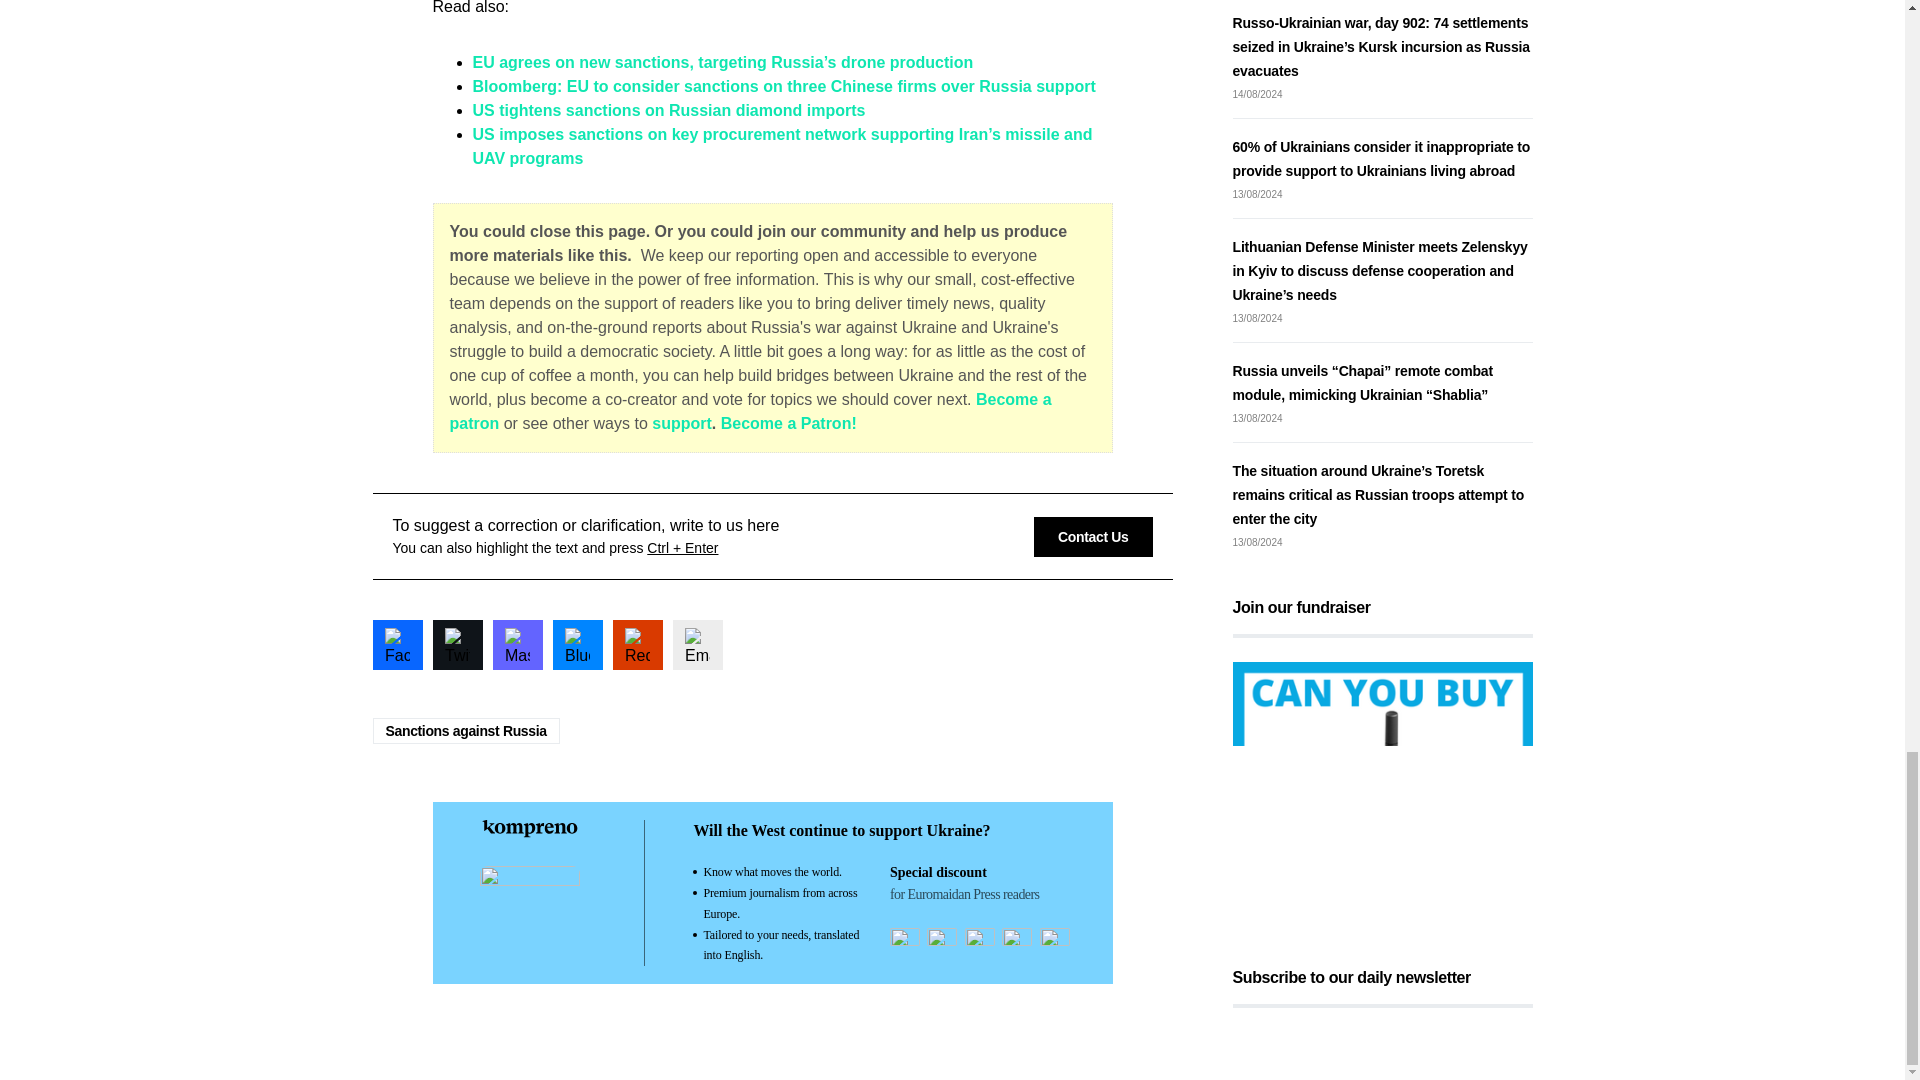 The width and height of the screenshot is (1920, 1080). What do you see at coordinates (397, 644) in the screenshot?
I see `Share to Facebook` at bounding box center [397, 644].